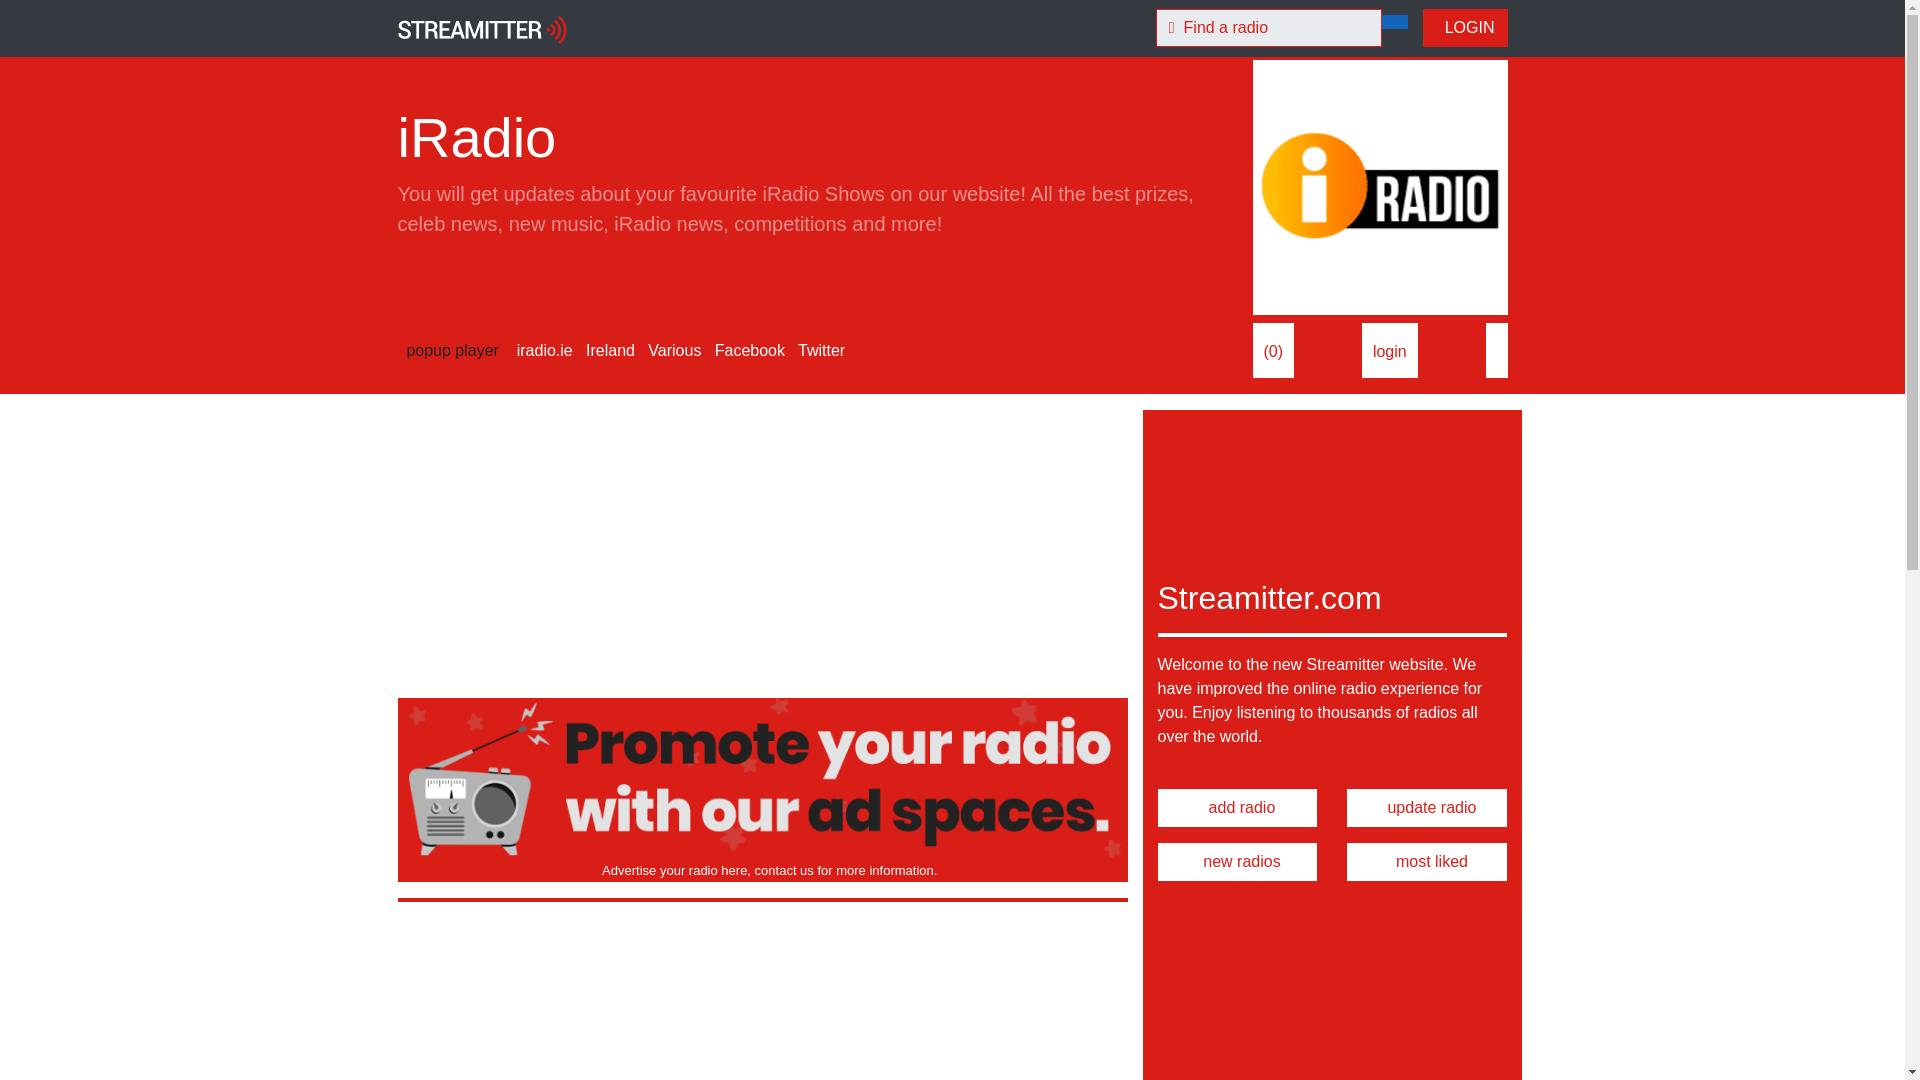 This screenshot has height=1080, width=1920. Describe the element at coordinates (672, 350) in the screenshot. I see ` Various` at that location.